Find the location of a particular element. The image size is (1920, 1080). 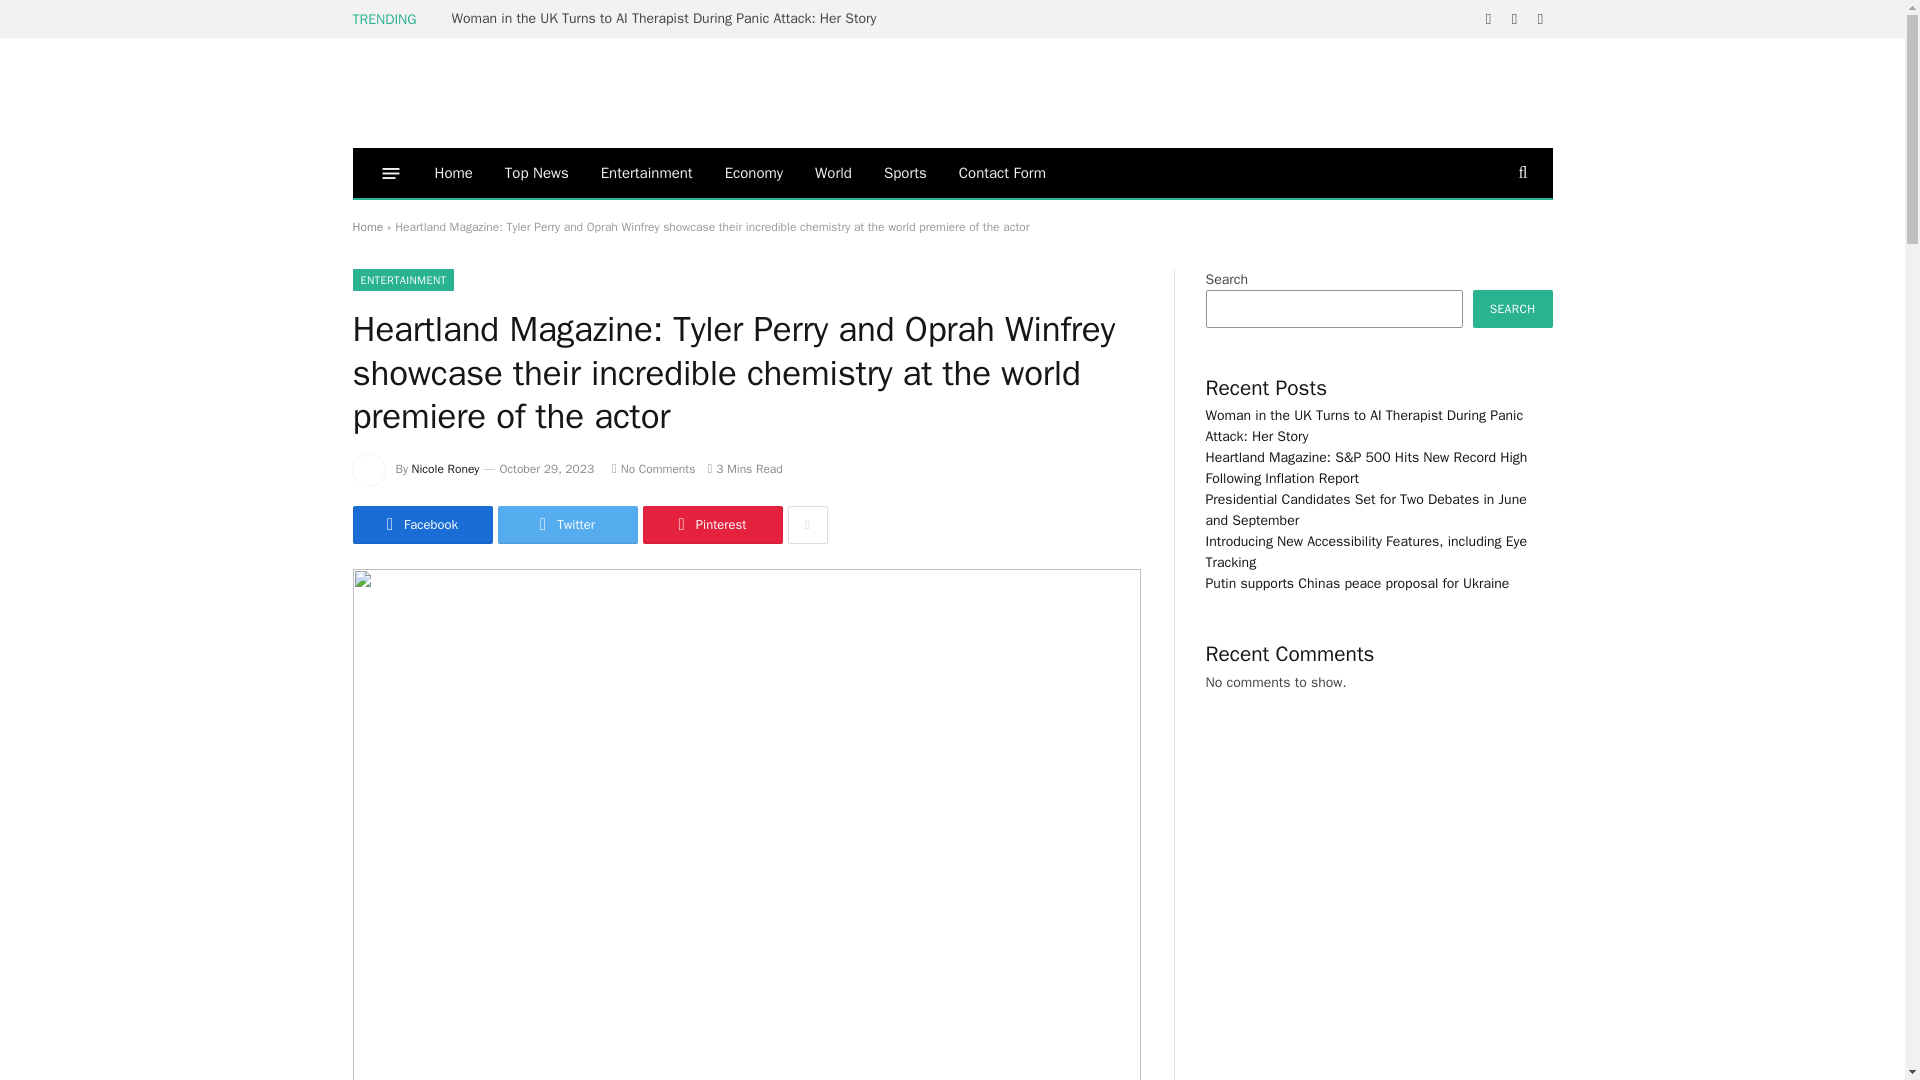

Home is located at coordinates (452, 172).